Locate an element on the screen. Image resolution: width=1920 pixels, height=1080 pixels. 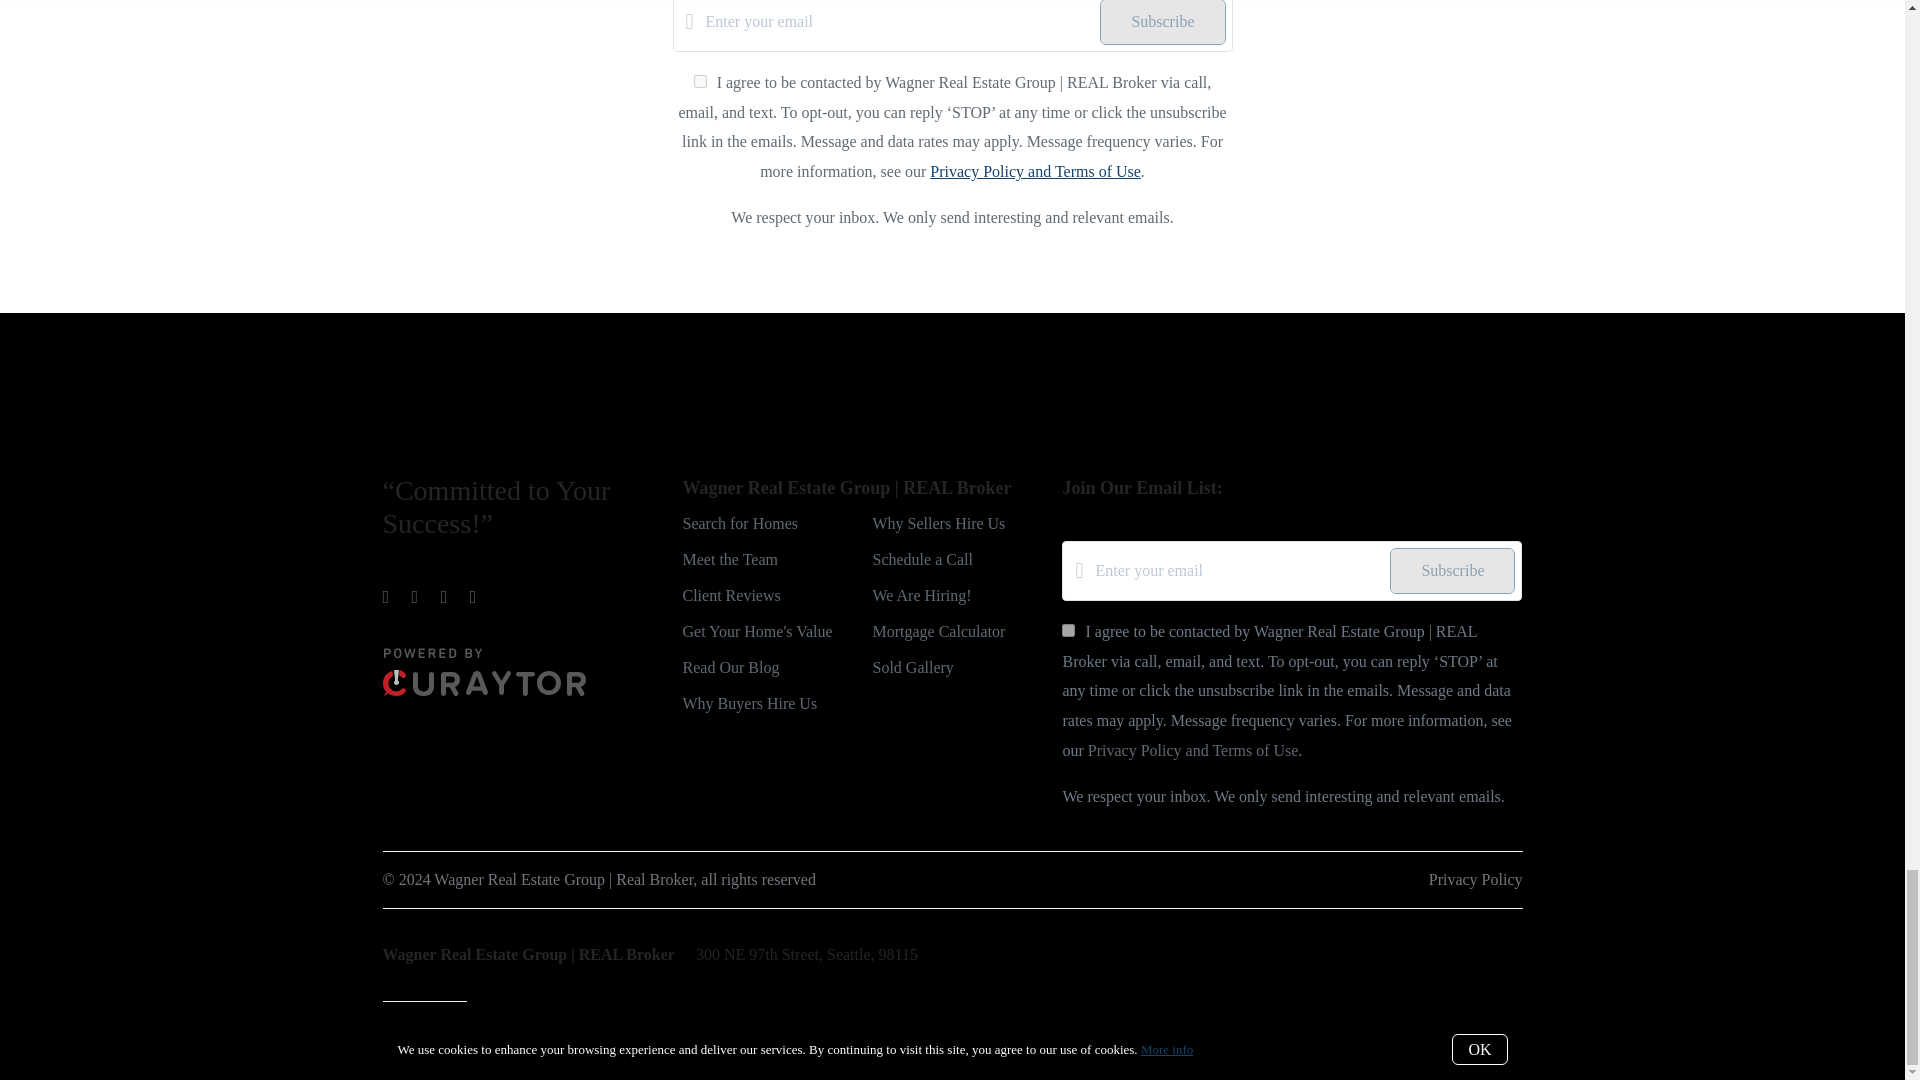
Subscribe is located at coordinates (1162, 22).